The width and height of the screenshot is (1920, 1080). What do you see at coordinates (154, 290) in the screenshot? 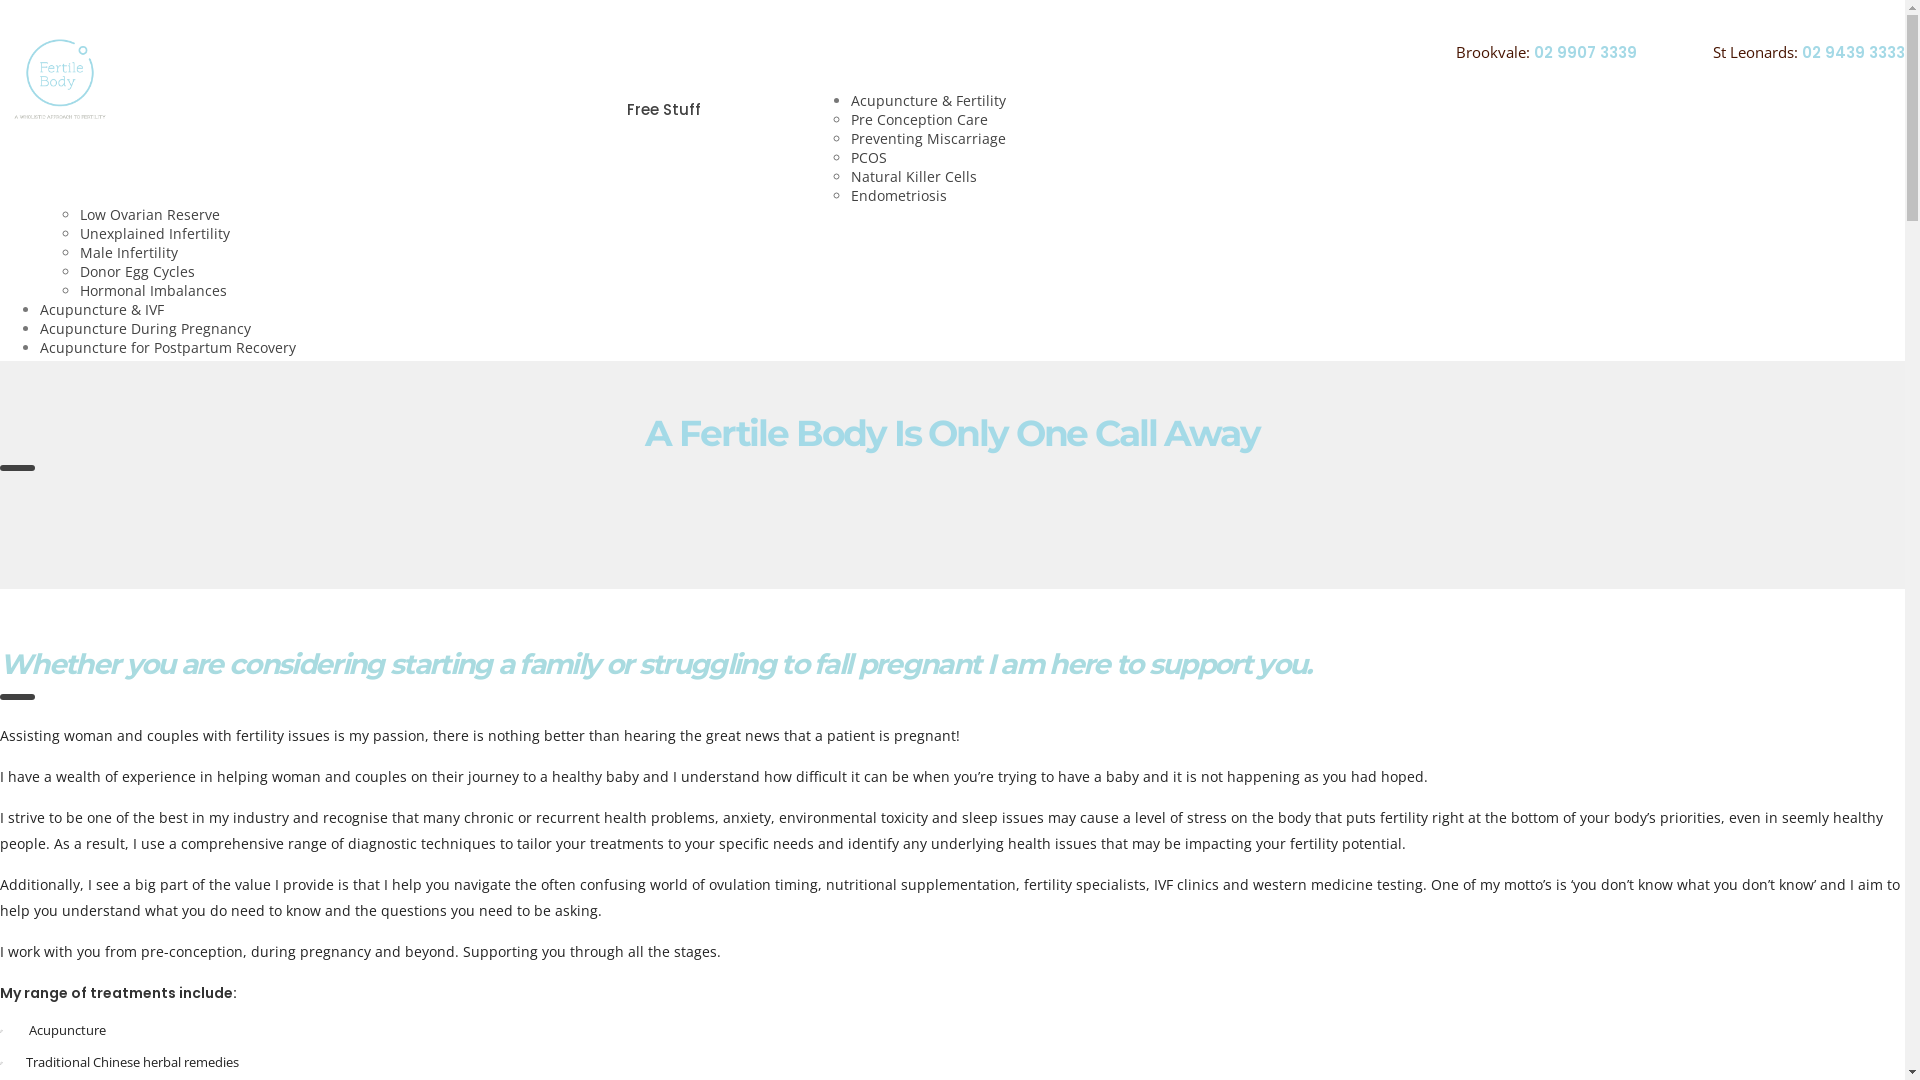
I see `Hormonal Imbalances` at bounding box center [154, 290].